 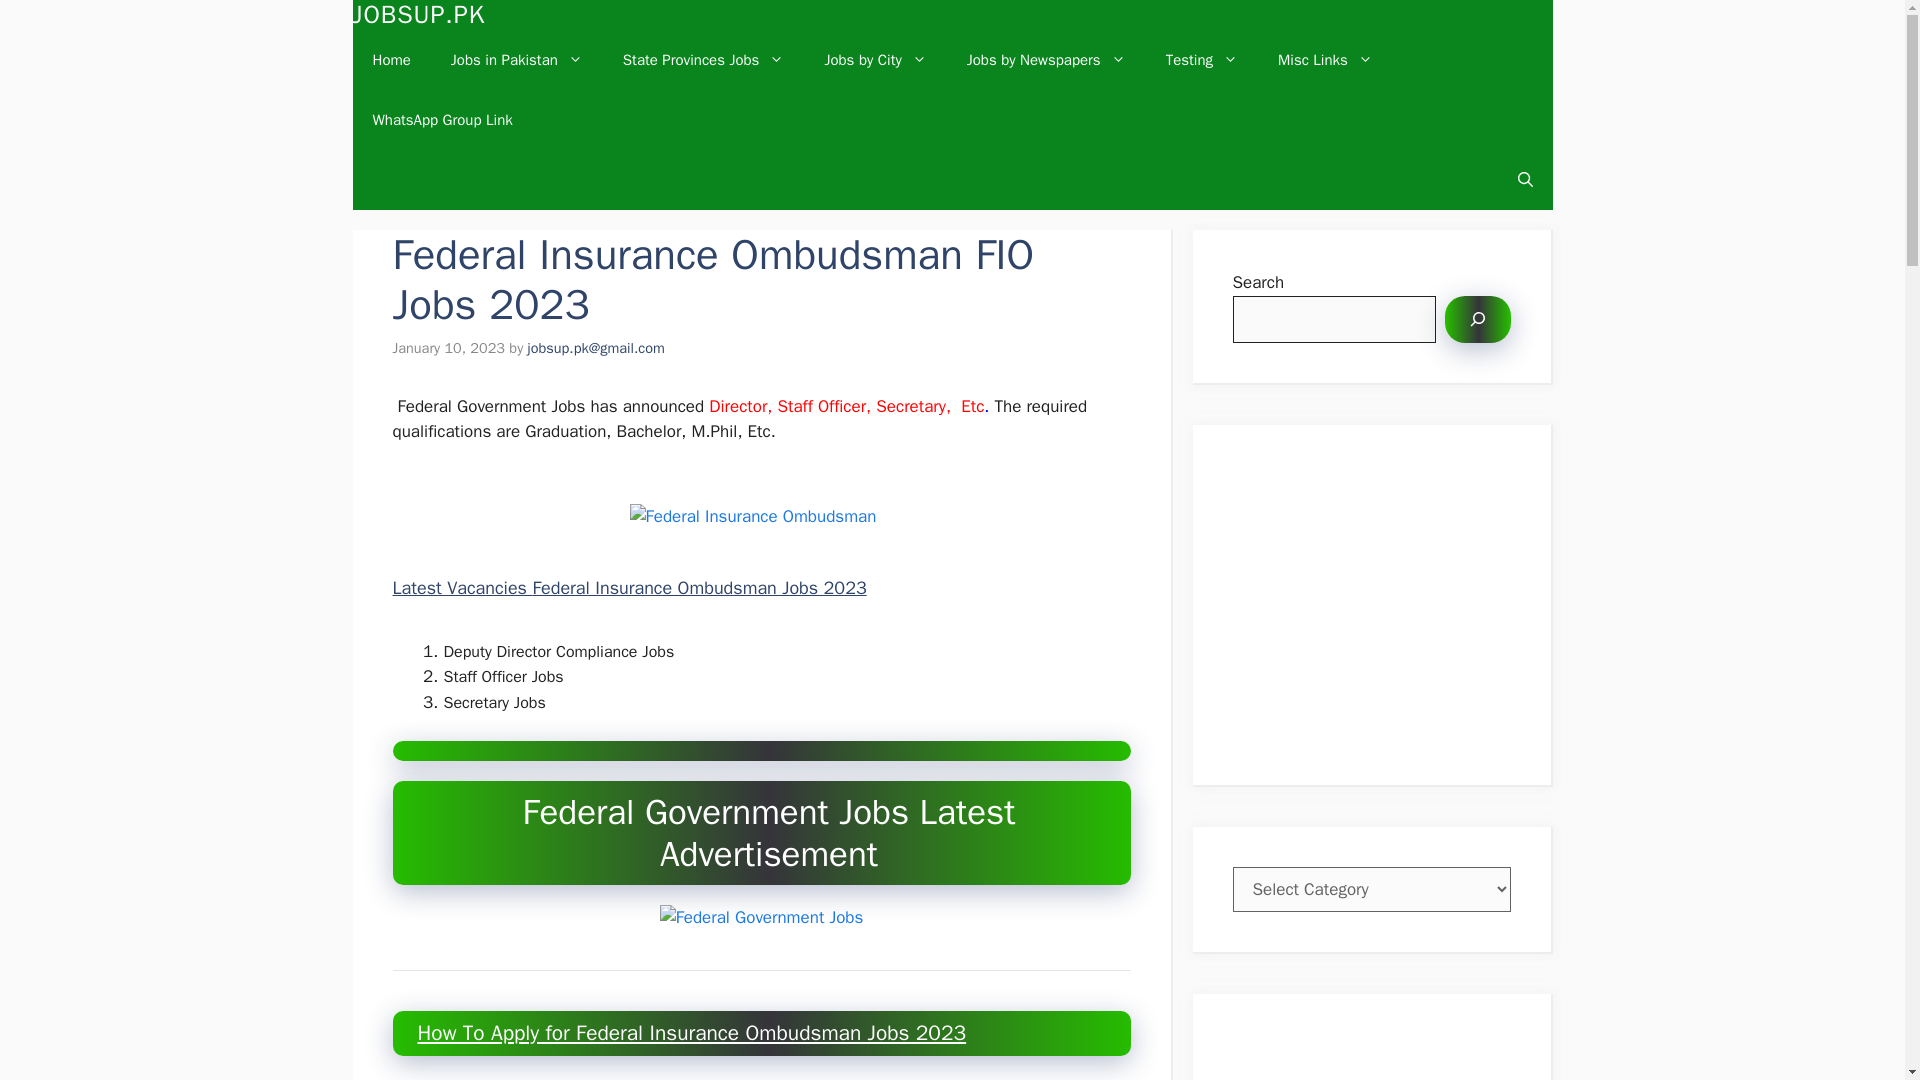 I want to click on Home, so click(x=390, y=60).